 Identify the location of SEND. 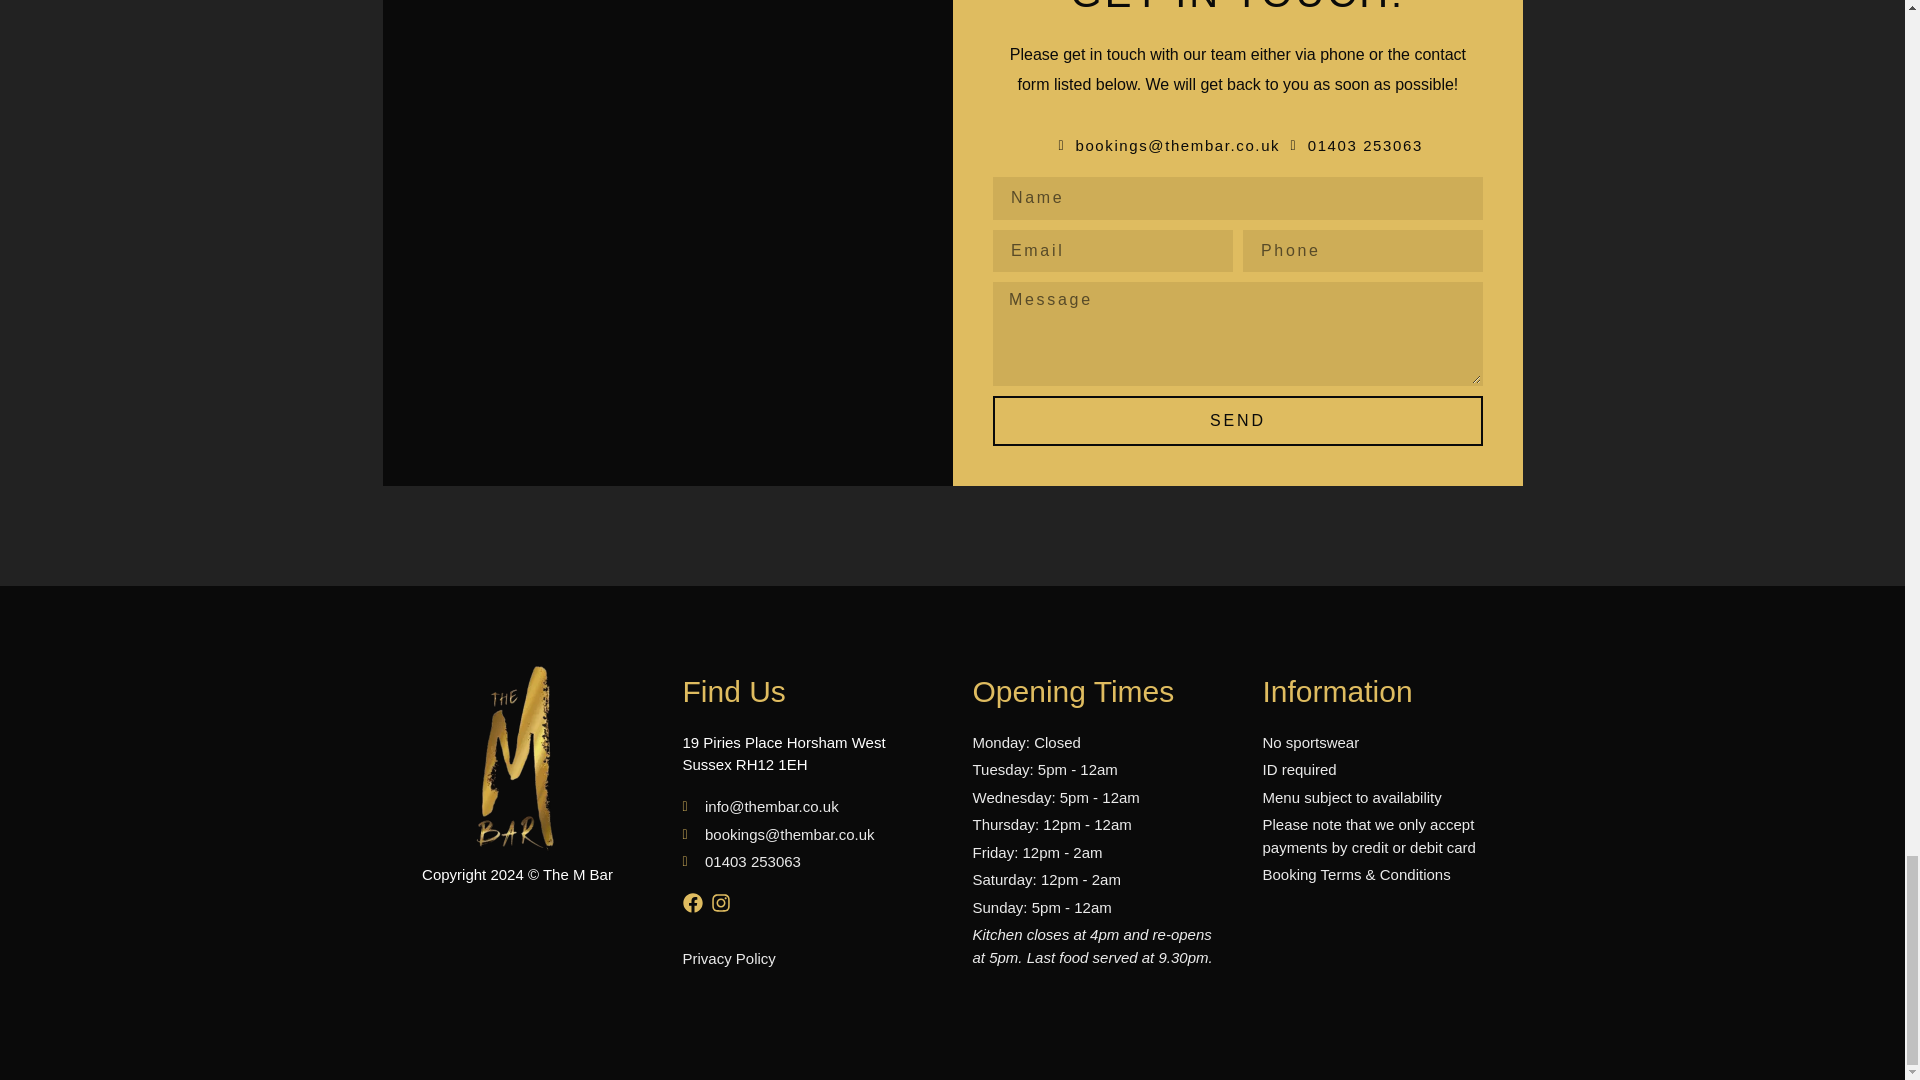
(1237, 421).